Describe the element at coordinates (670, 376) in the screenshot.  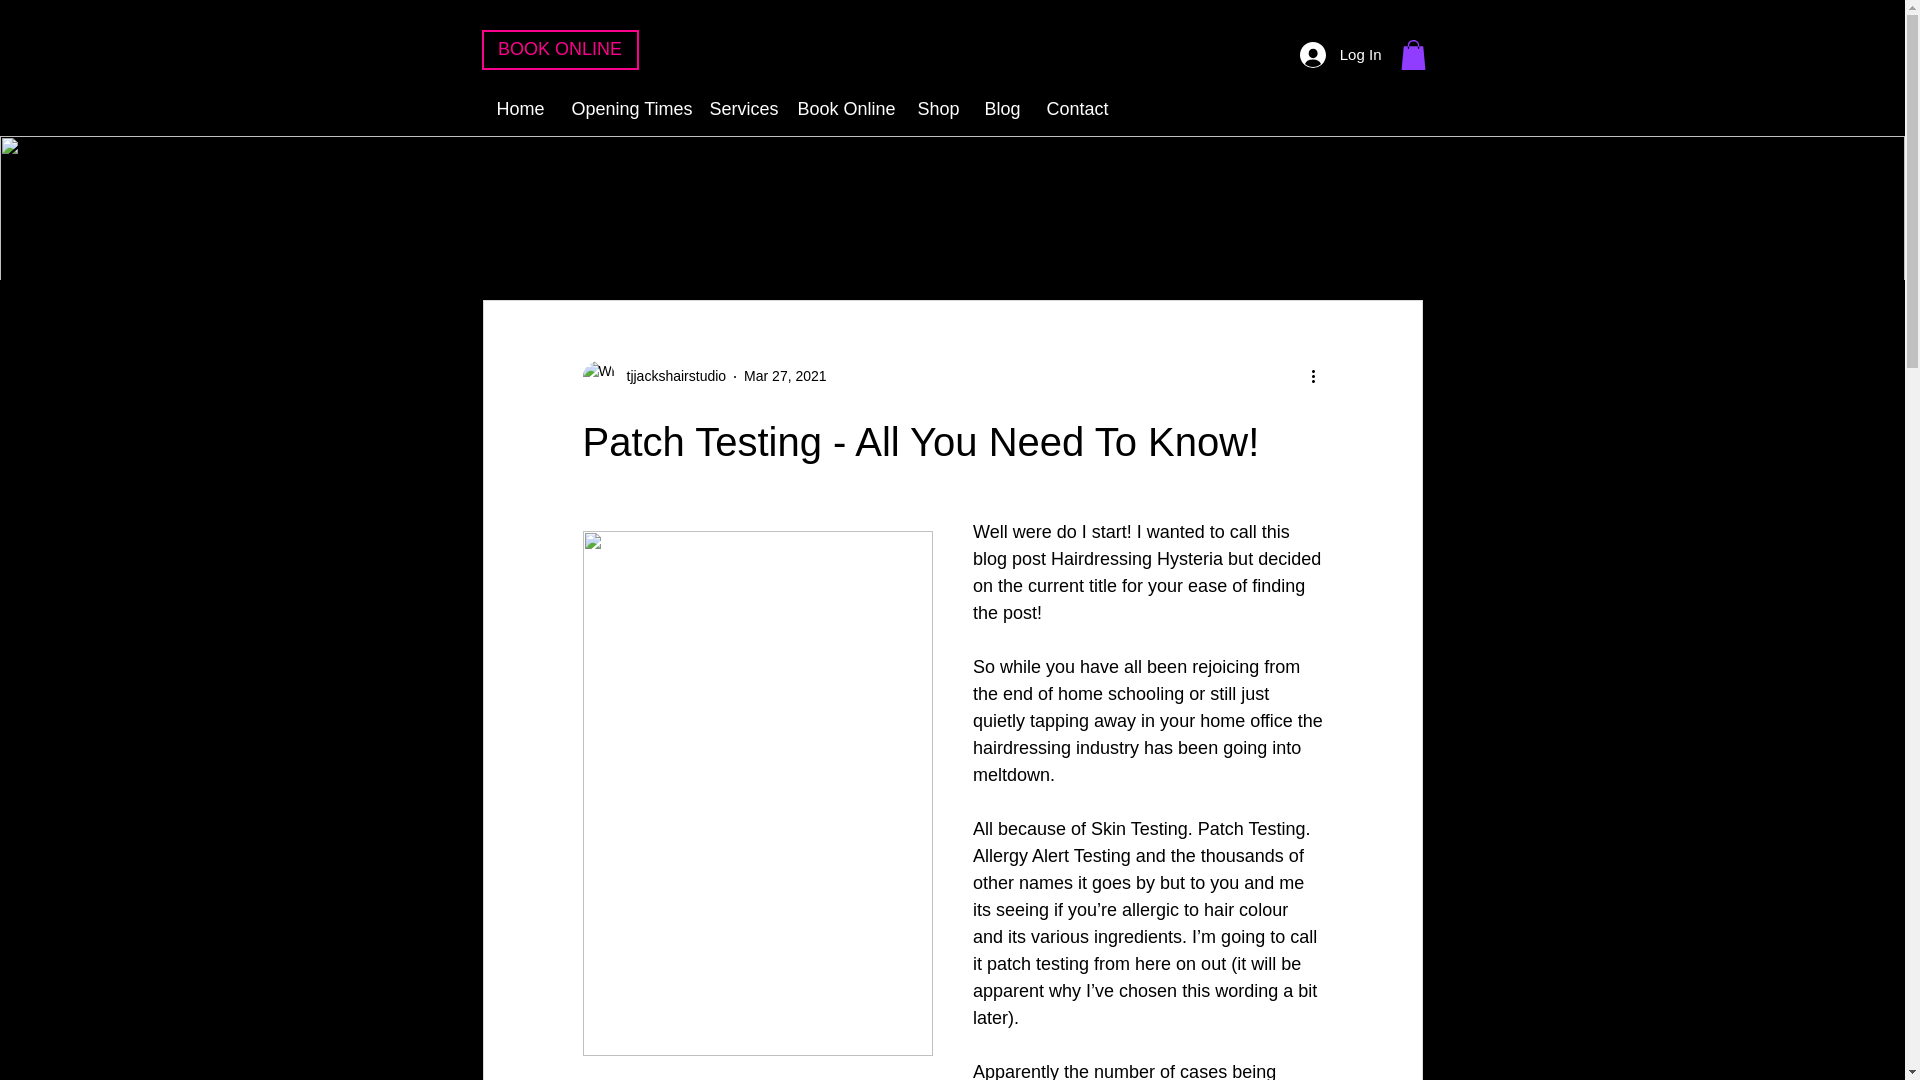
I see `tjjackshairstudio` at that location.